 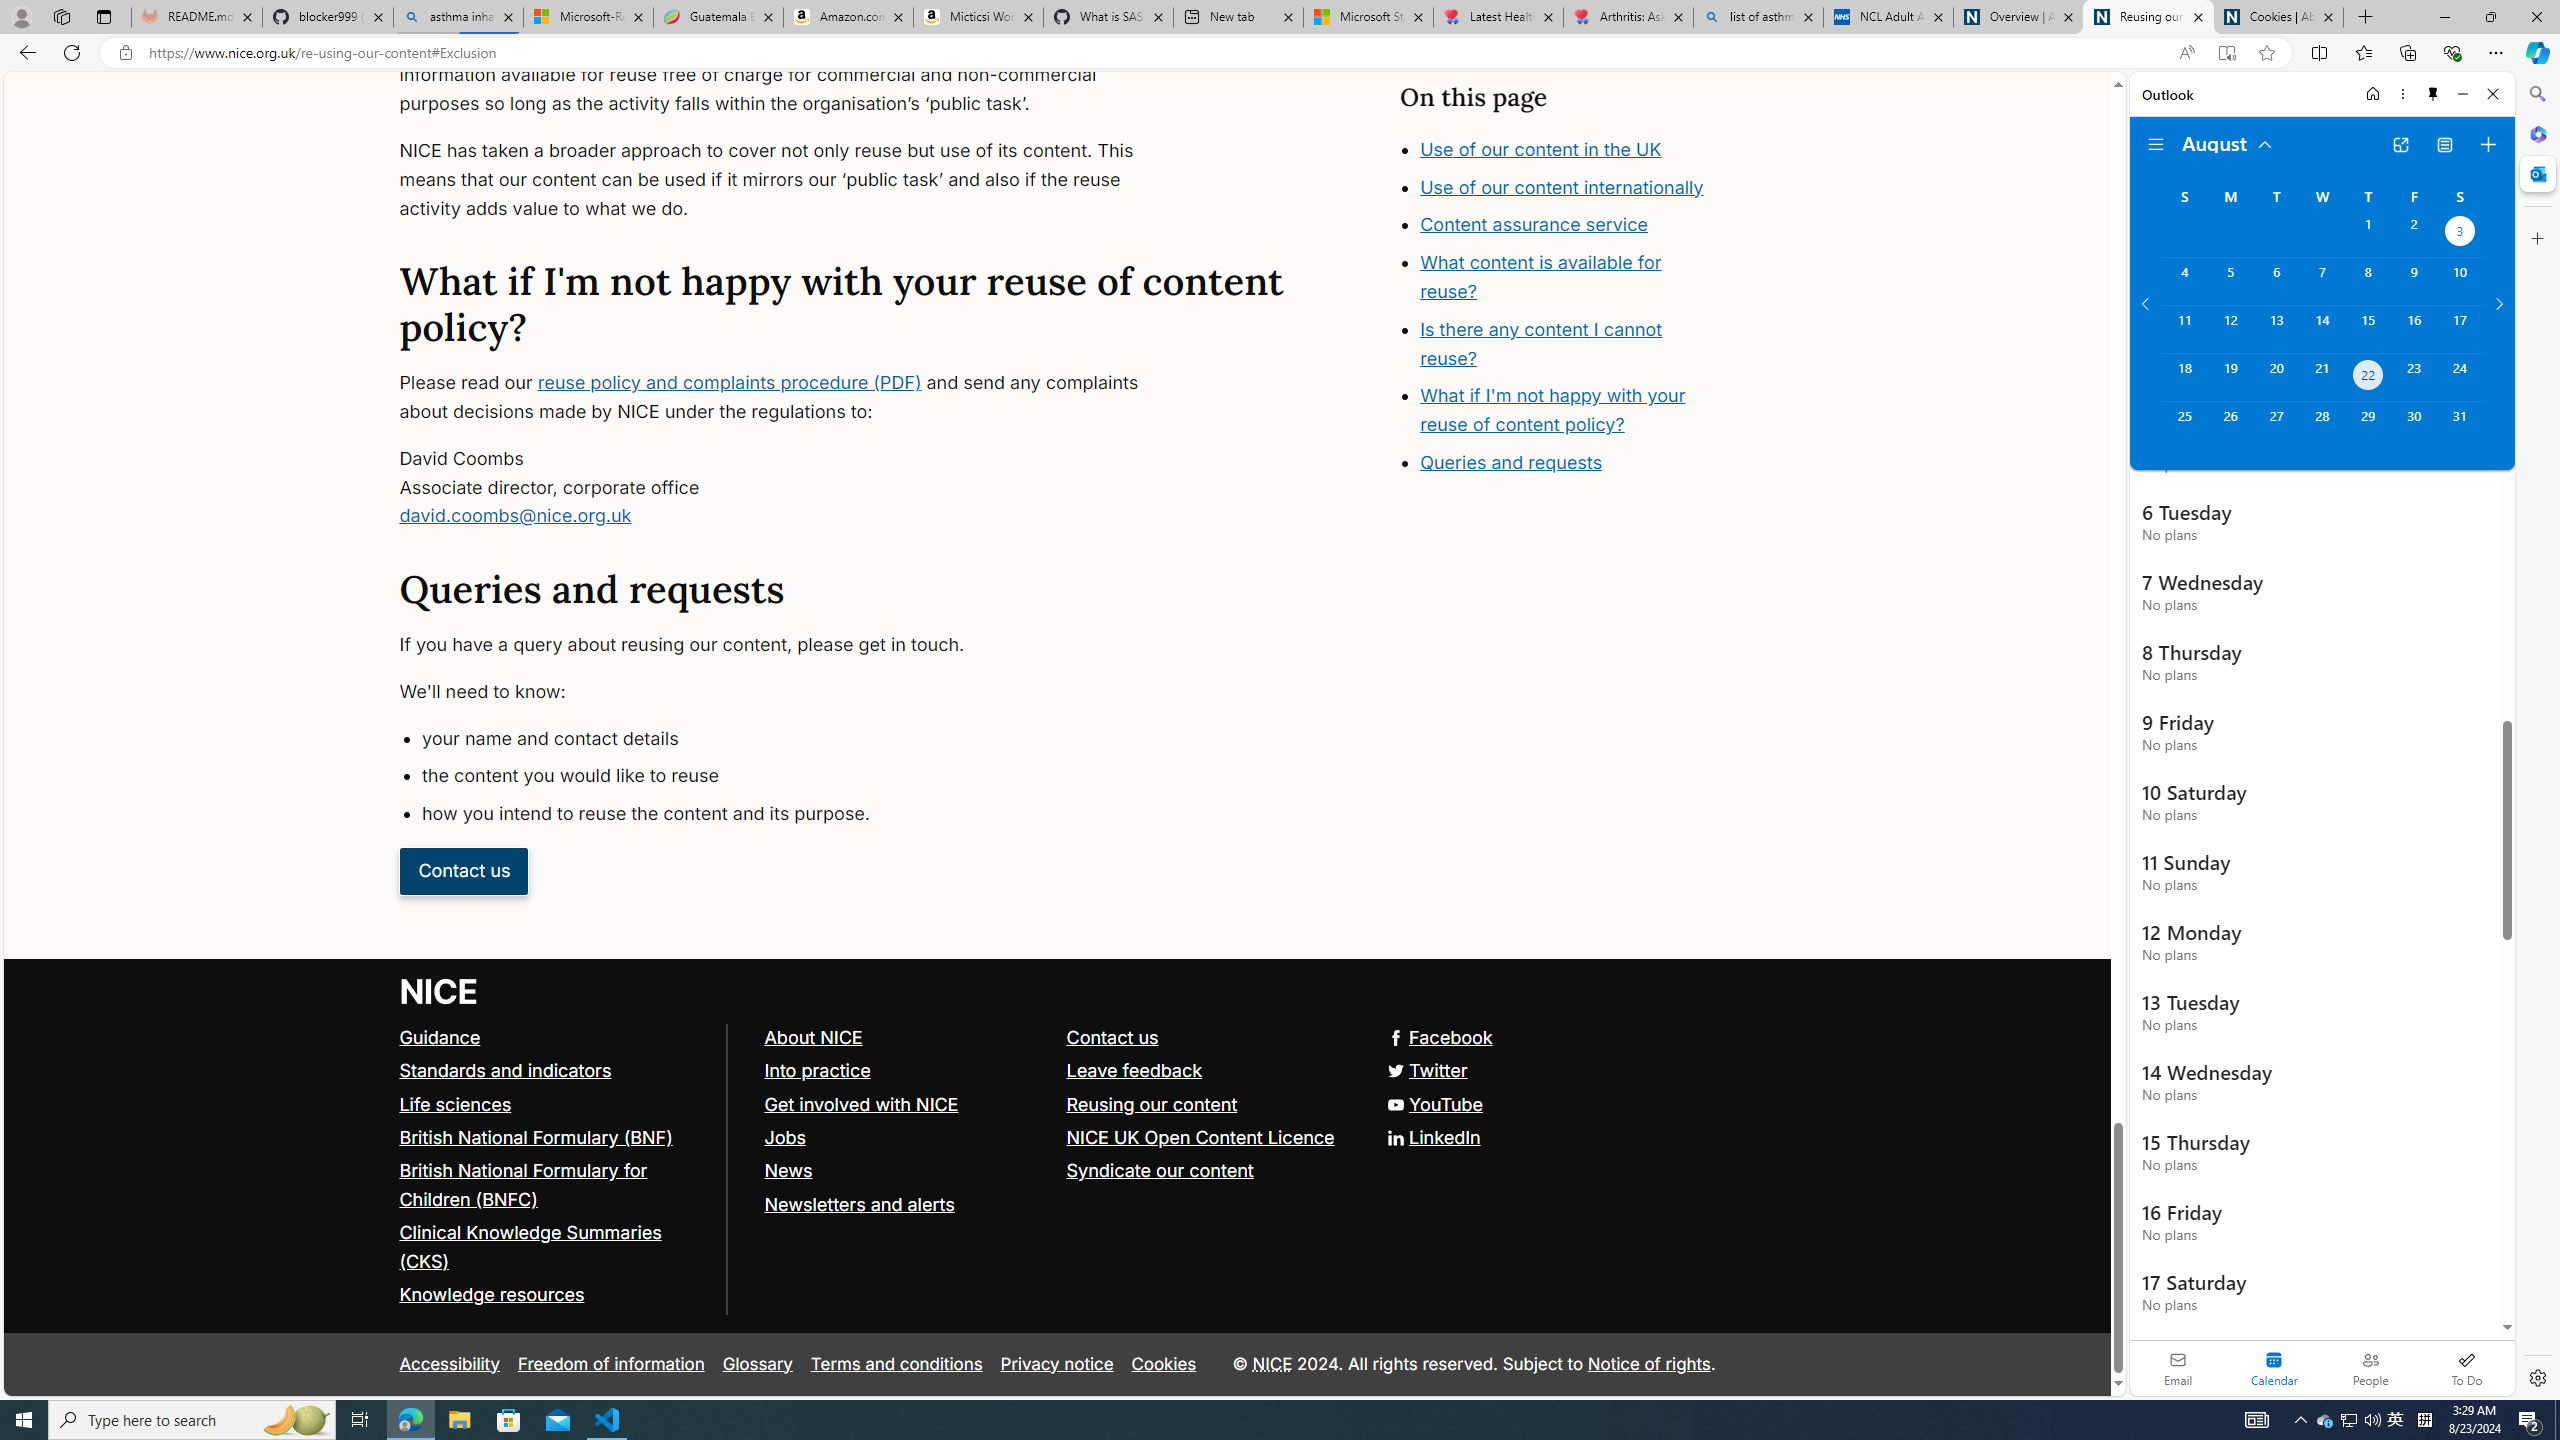 What do you see at coordinates (2184, 377) in the screenshot?
I see `Sunday, August 18, 2024. ` at bounding box center [2184, 377].